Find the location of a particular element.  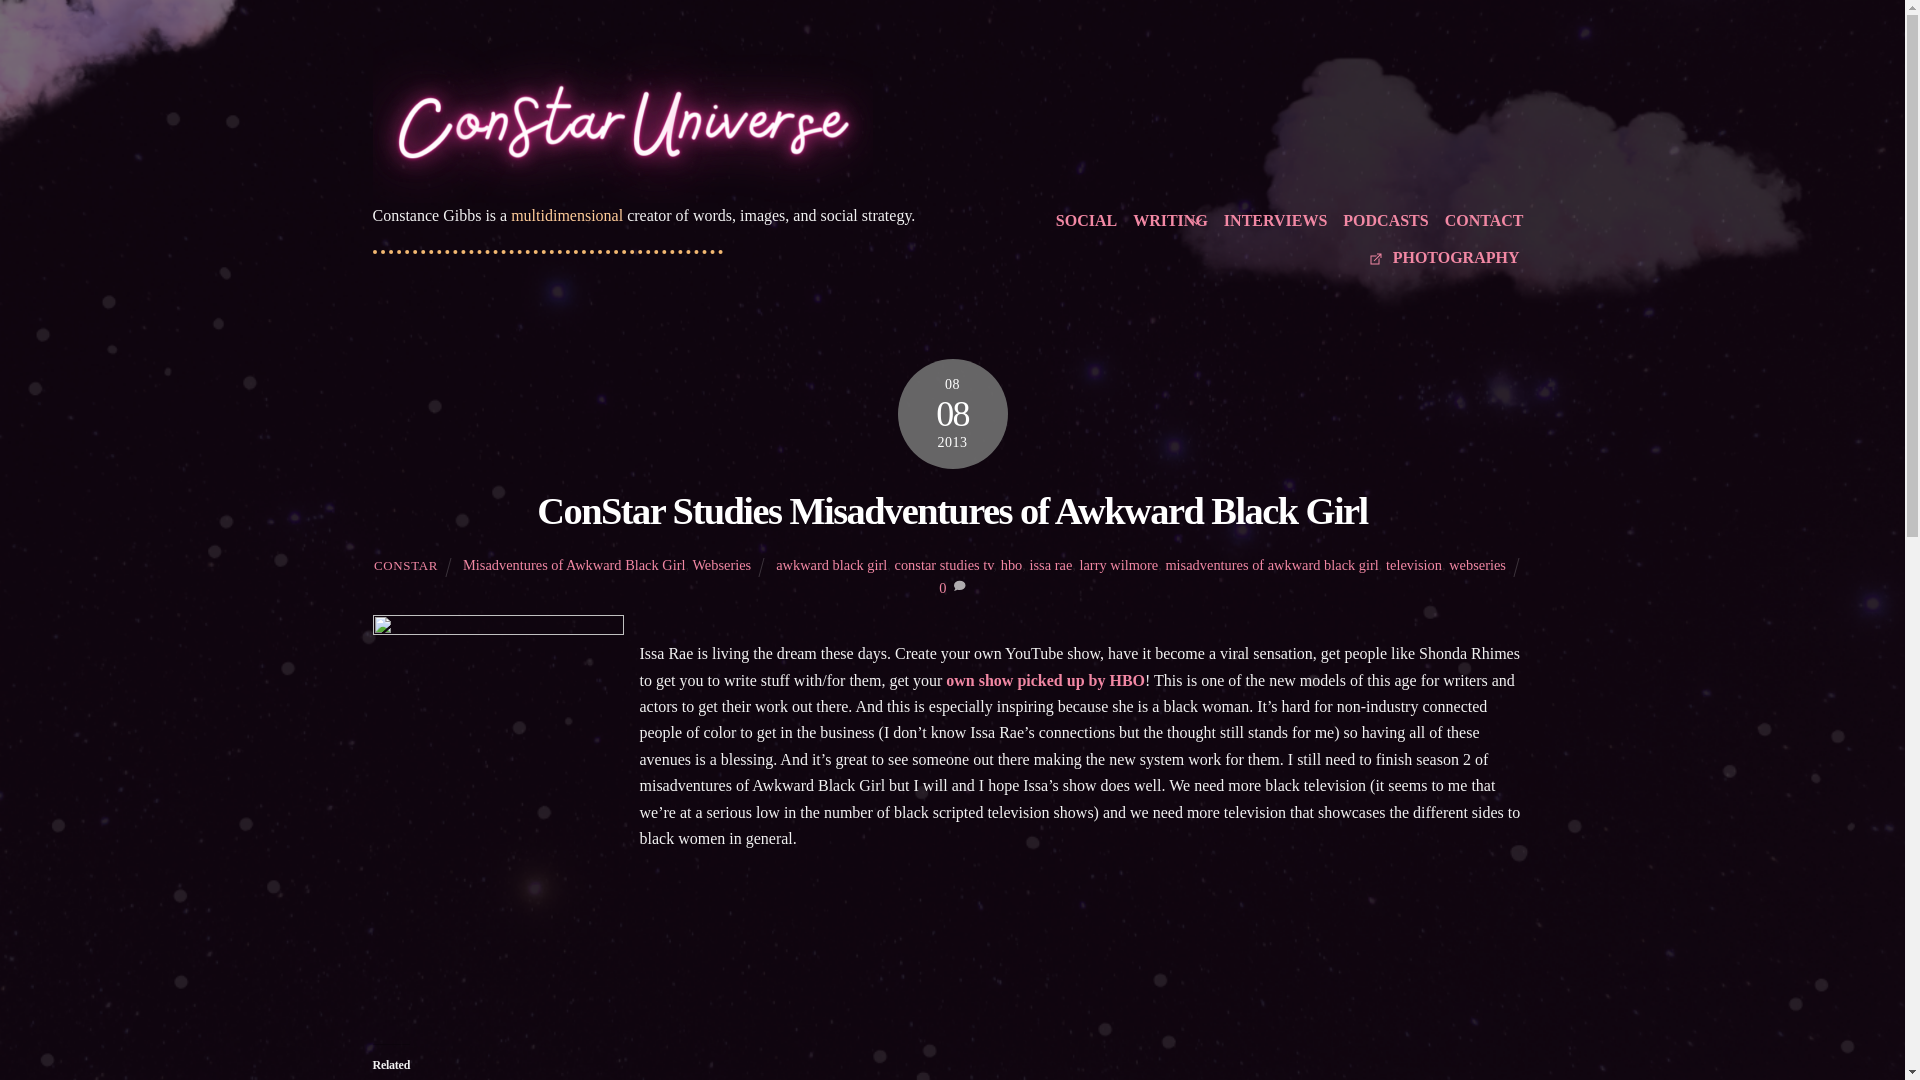

CONTACT is located at coordinates (1484, 221).